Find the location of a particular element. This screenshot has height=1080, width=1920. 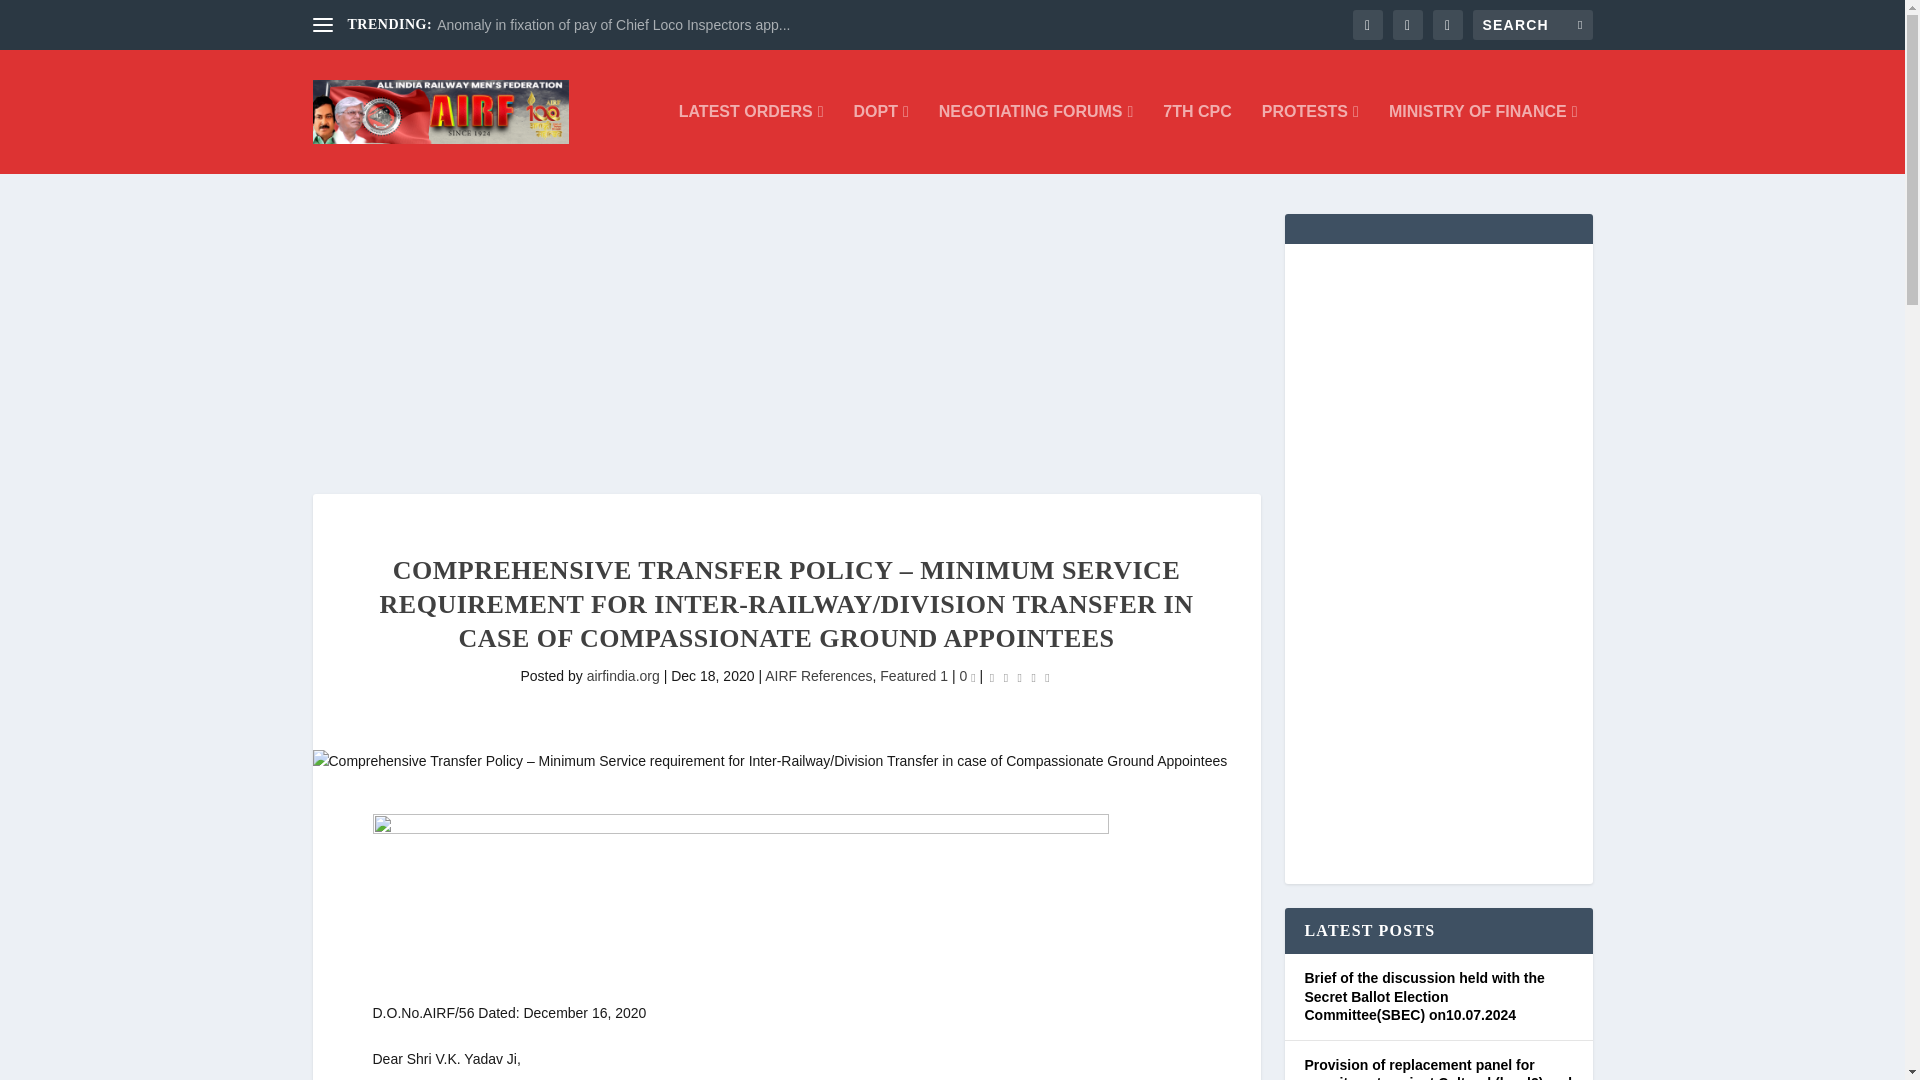

LATEST ORDERS is located at coordinates (751, 138).